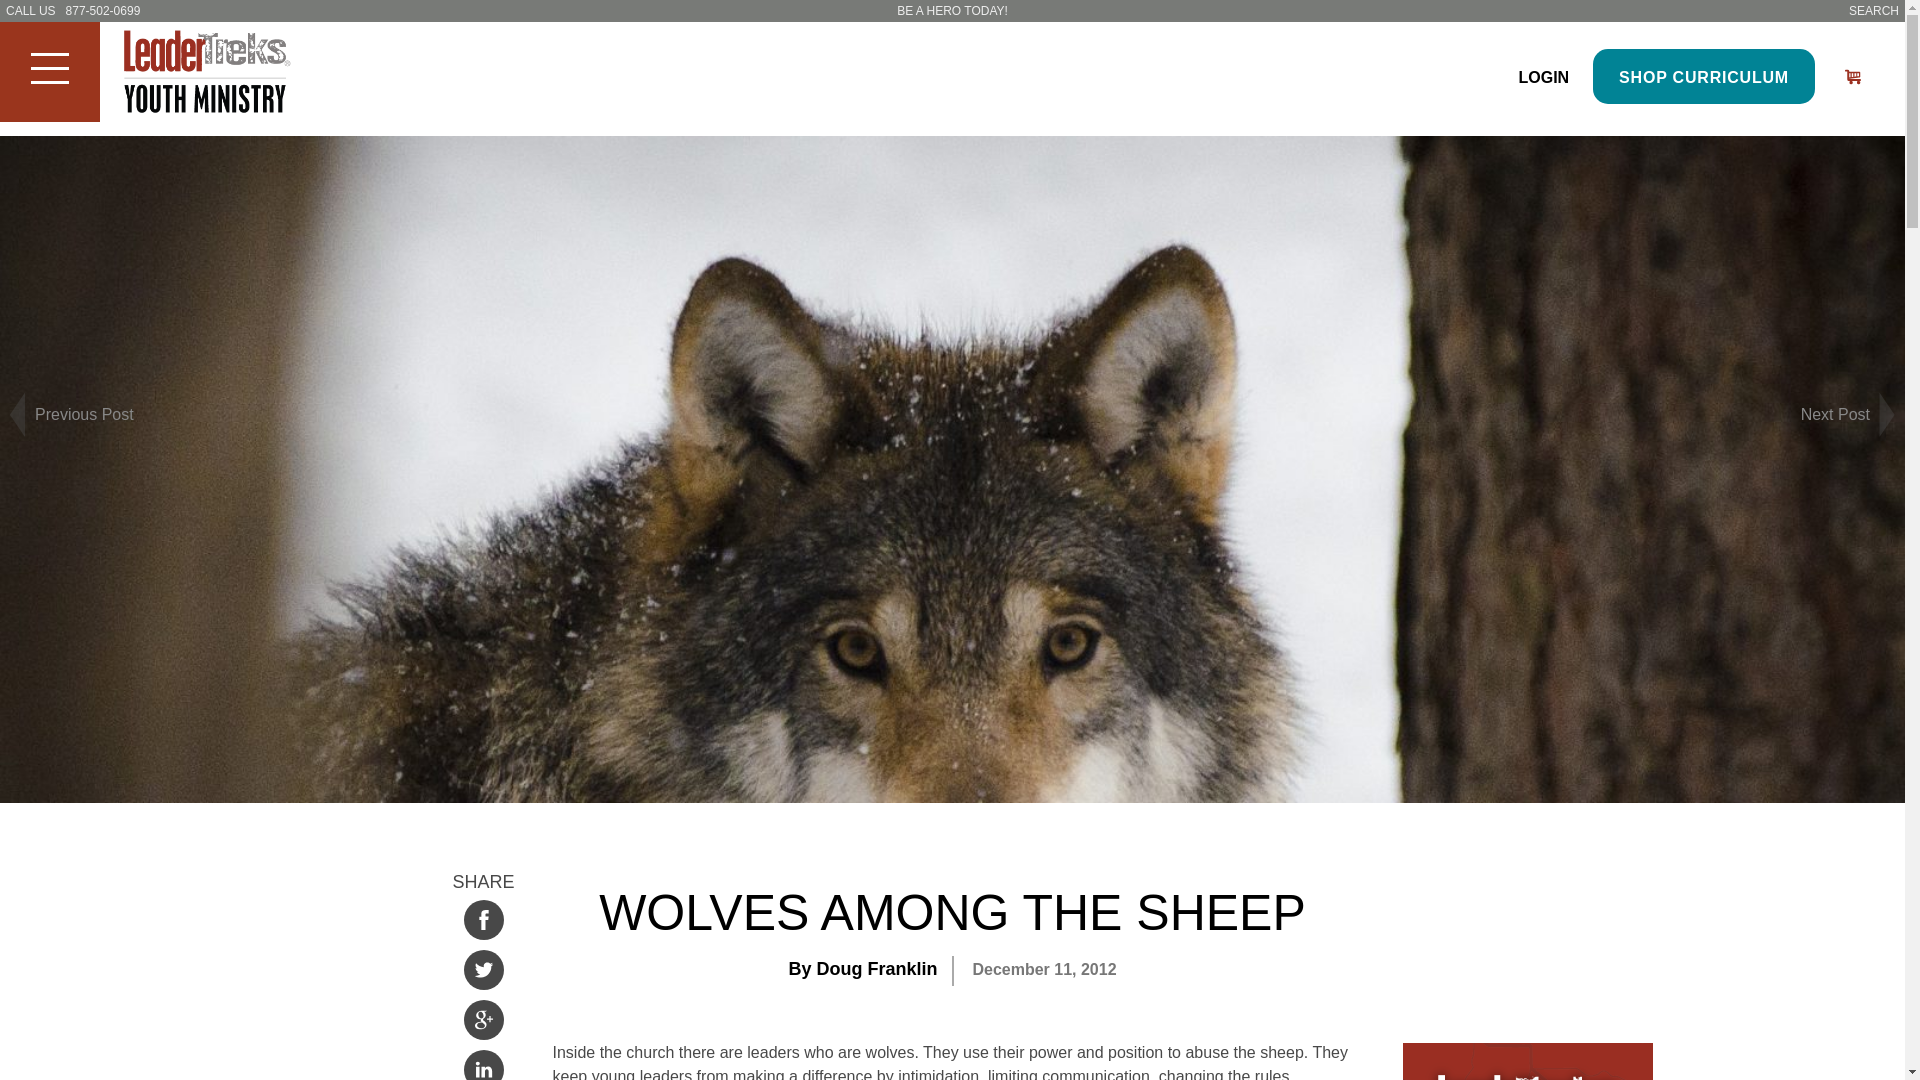 The image size is (1920, 1080). Describe the element at coordinates (876, 968) in the screenshot. I see `Doug Franklin` at that location.